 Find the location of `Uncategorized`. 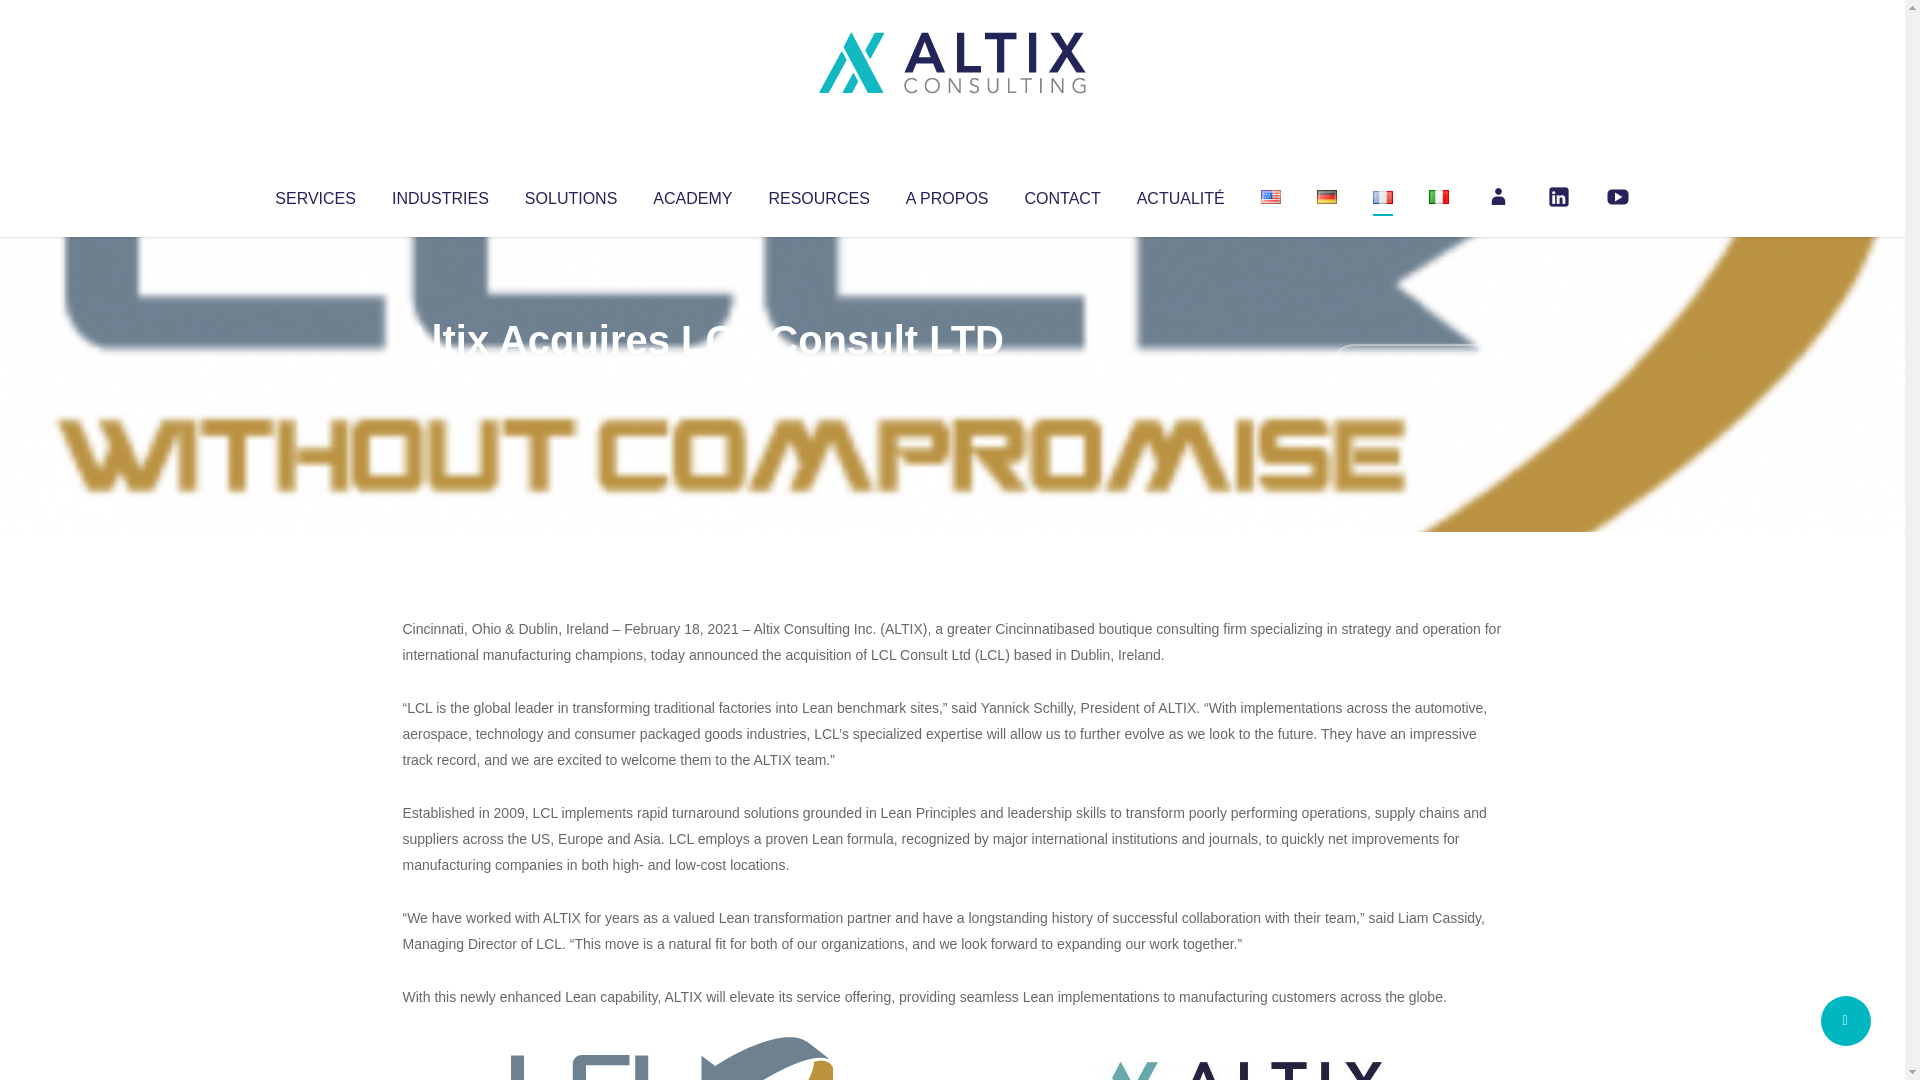

Uncategorized is located at coordinates (699, 380).